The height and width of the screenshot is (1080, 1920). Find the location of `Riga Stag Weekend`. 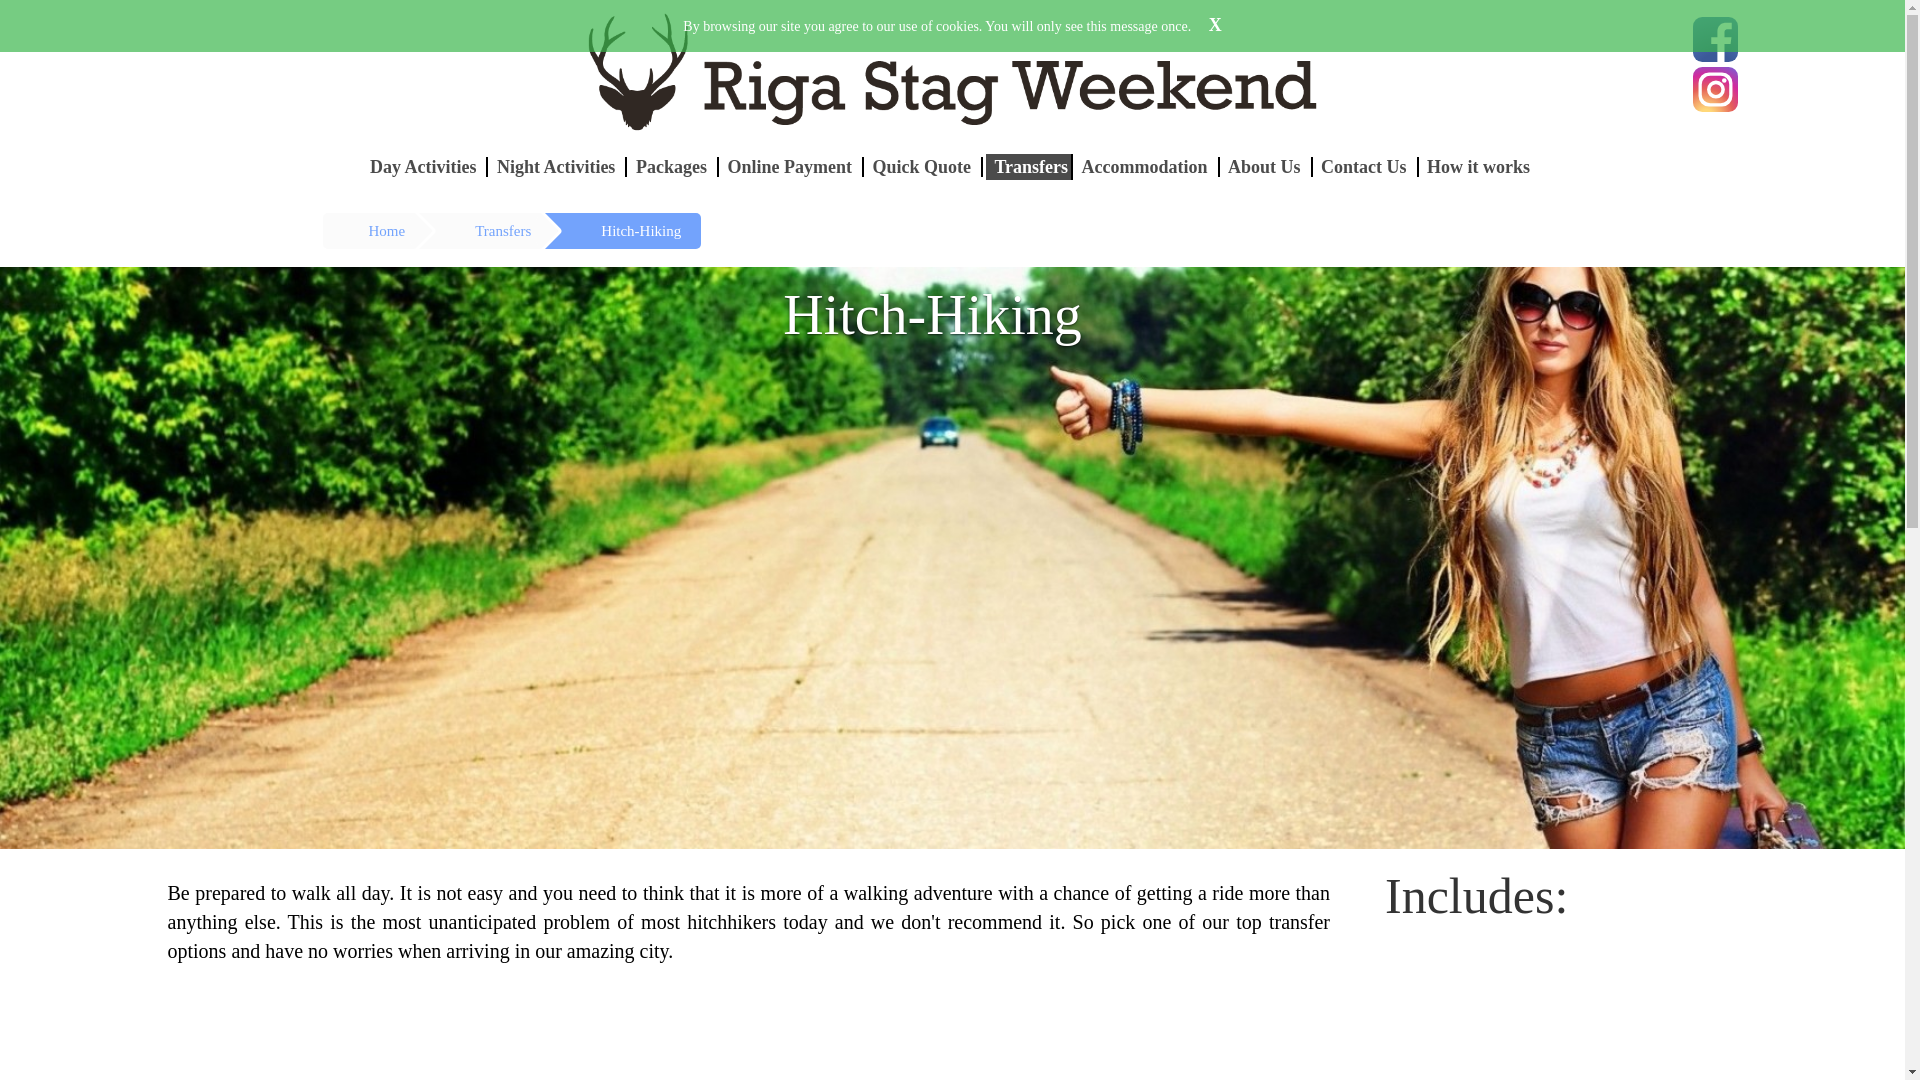

Riga Stag Weekend is located at coordinates (951, 70).